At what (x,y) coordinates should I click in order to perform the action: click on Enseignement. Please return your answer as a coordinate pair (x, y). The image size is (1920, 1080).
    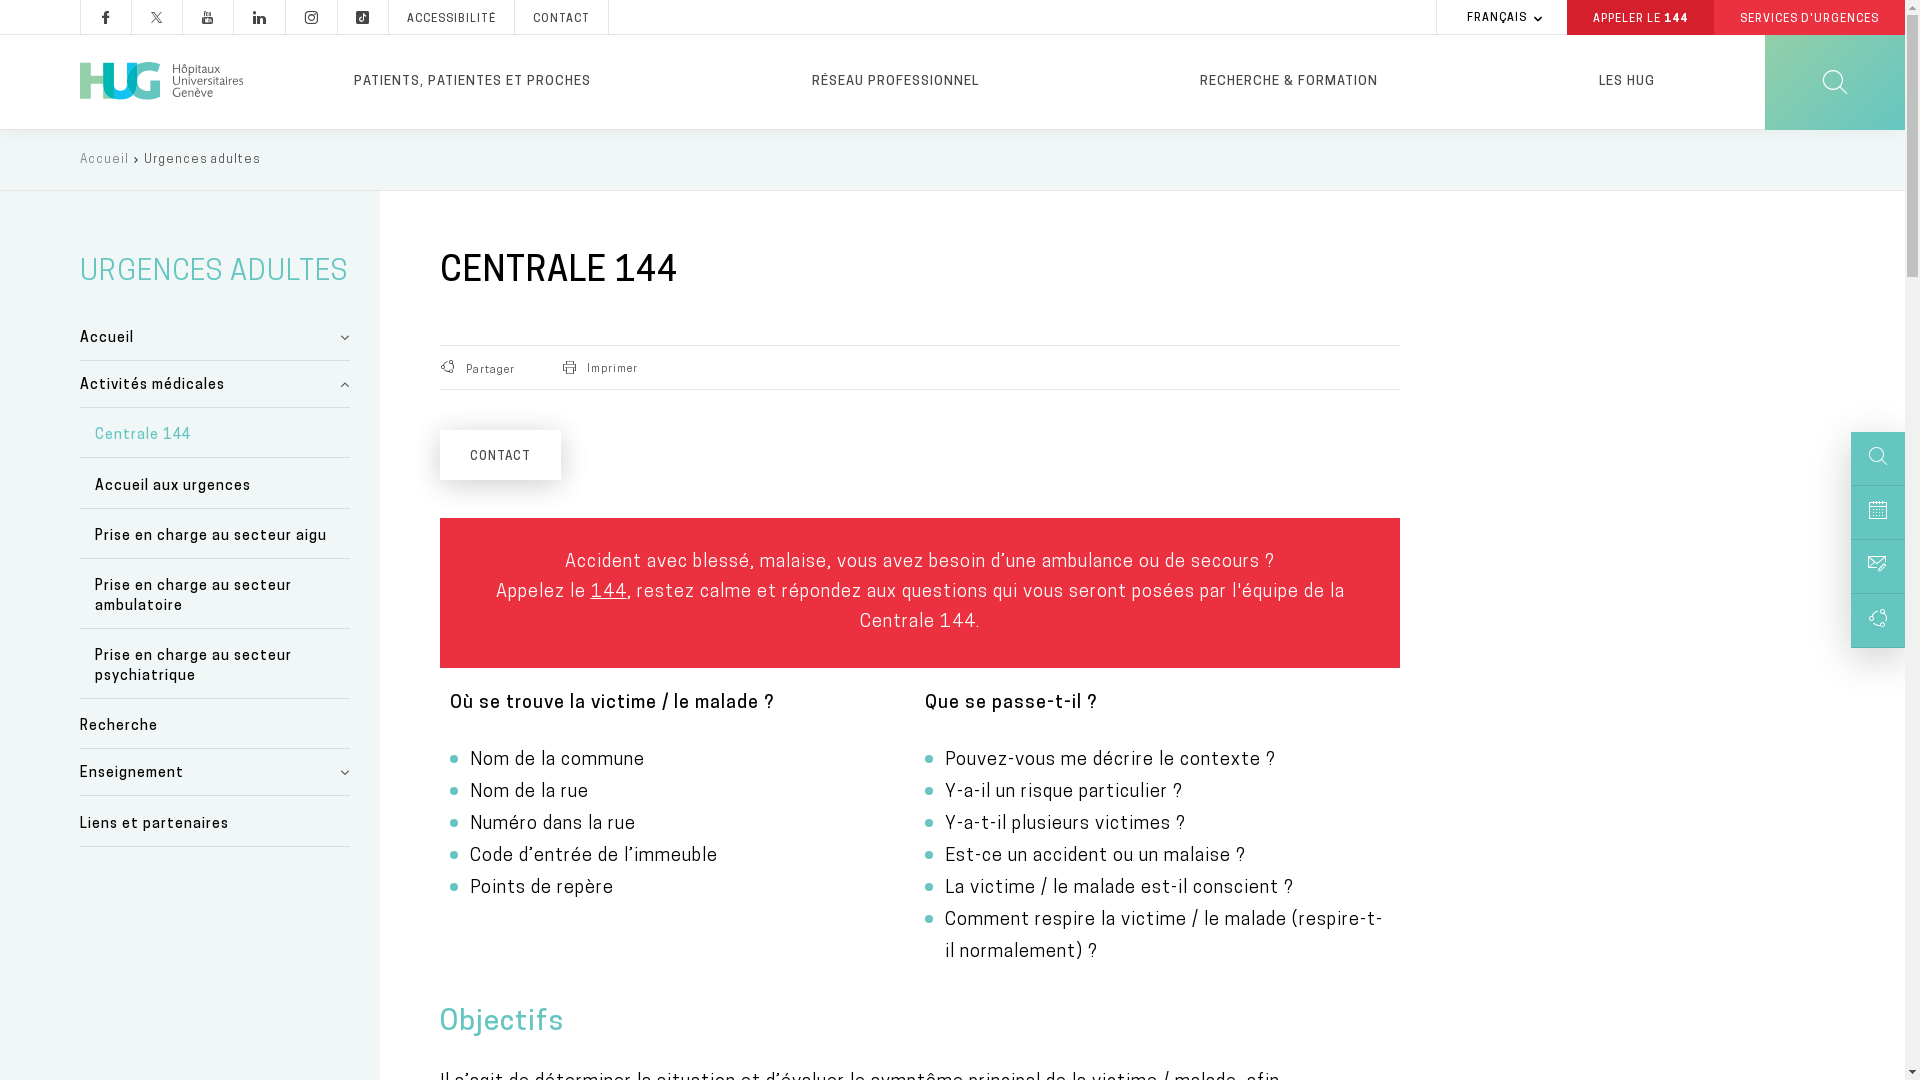
    Looking at the image, I should click on (215, 772).